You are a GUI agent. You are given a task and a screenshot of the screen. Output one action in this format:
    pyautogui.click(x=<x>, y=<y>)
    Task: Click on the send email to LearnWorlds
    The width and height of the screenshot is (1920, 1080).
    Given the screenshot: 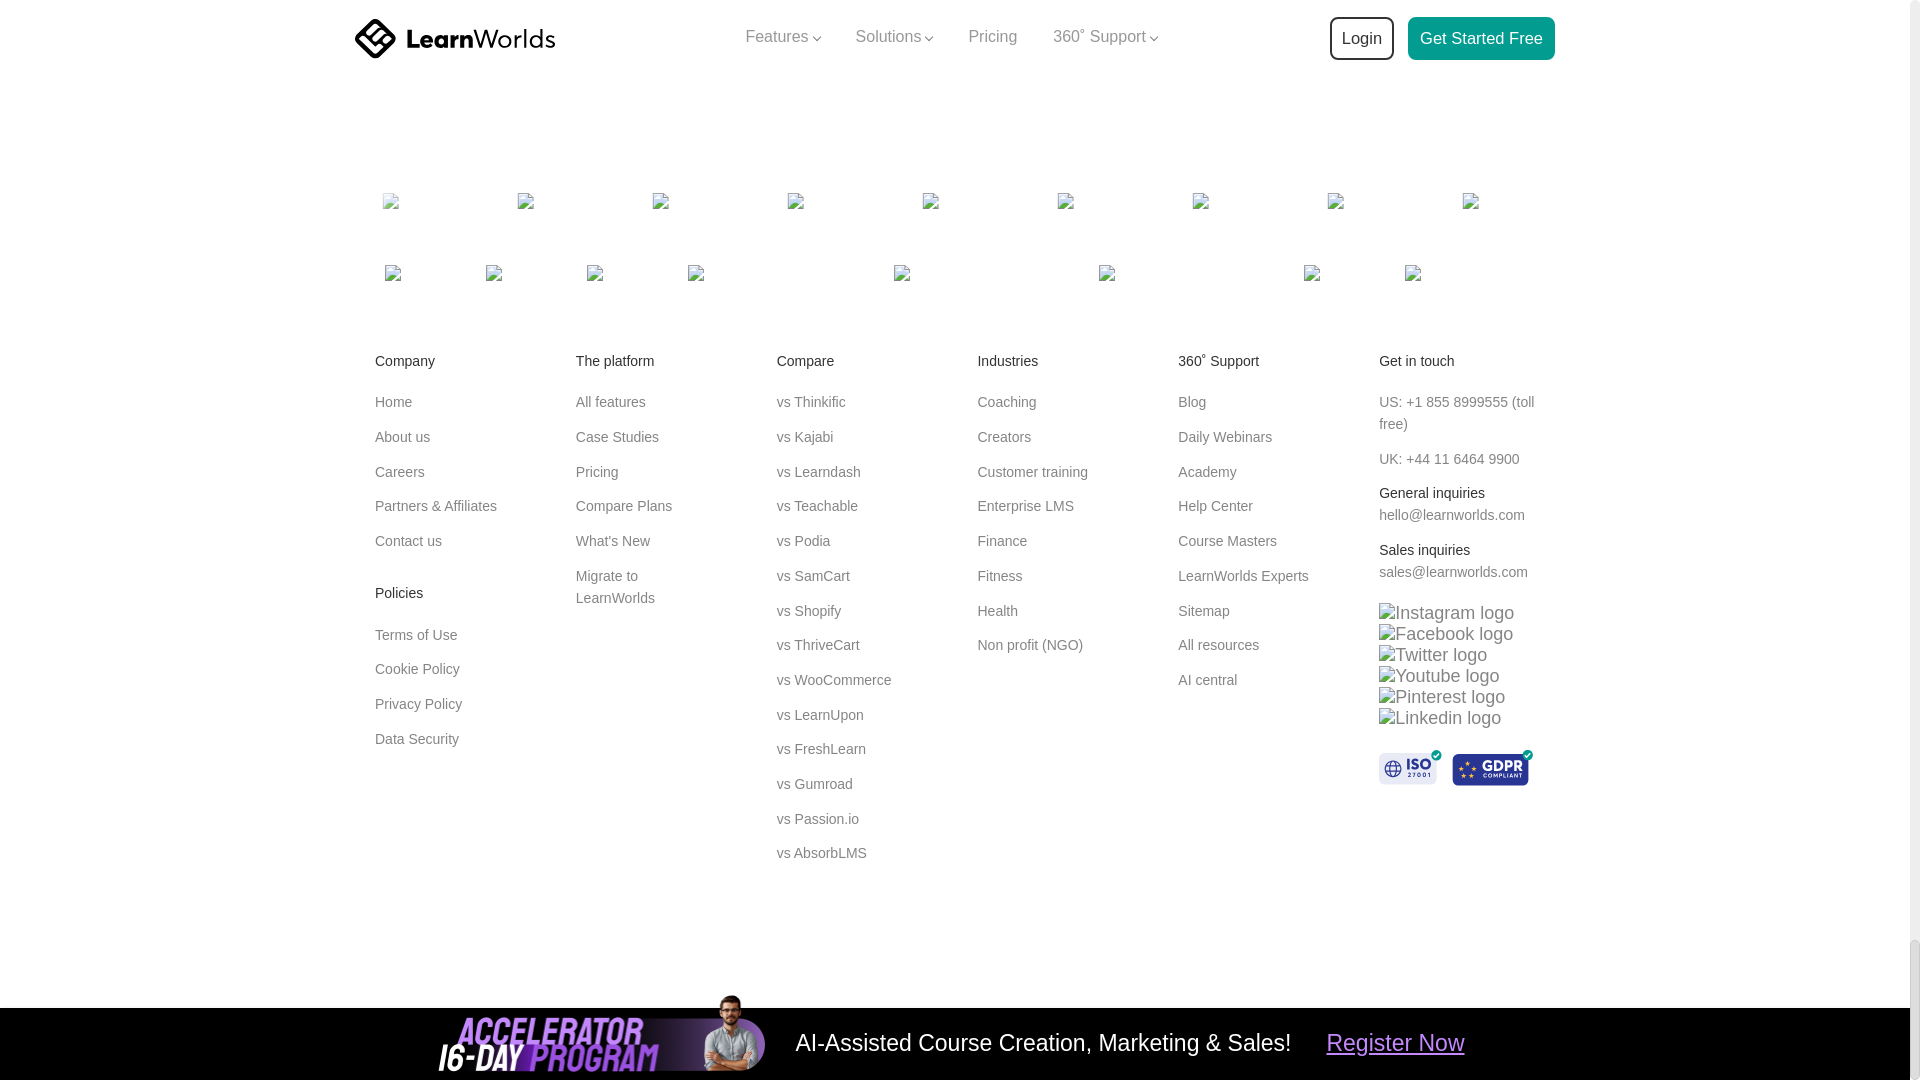 What is the action you would take?
    pyautogui.click(x=1451, y=514)
    